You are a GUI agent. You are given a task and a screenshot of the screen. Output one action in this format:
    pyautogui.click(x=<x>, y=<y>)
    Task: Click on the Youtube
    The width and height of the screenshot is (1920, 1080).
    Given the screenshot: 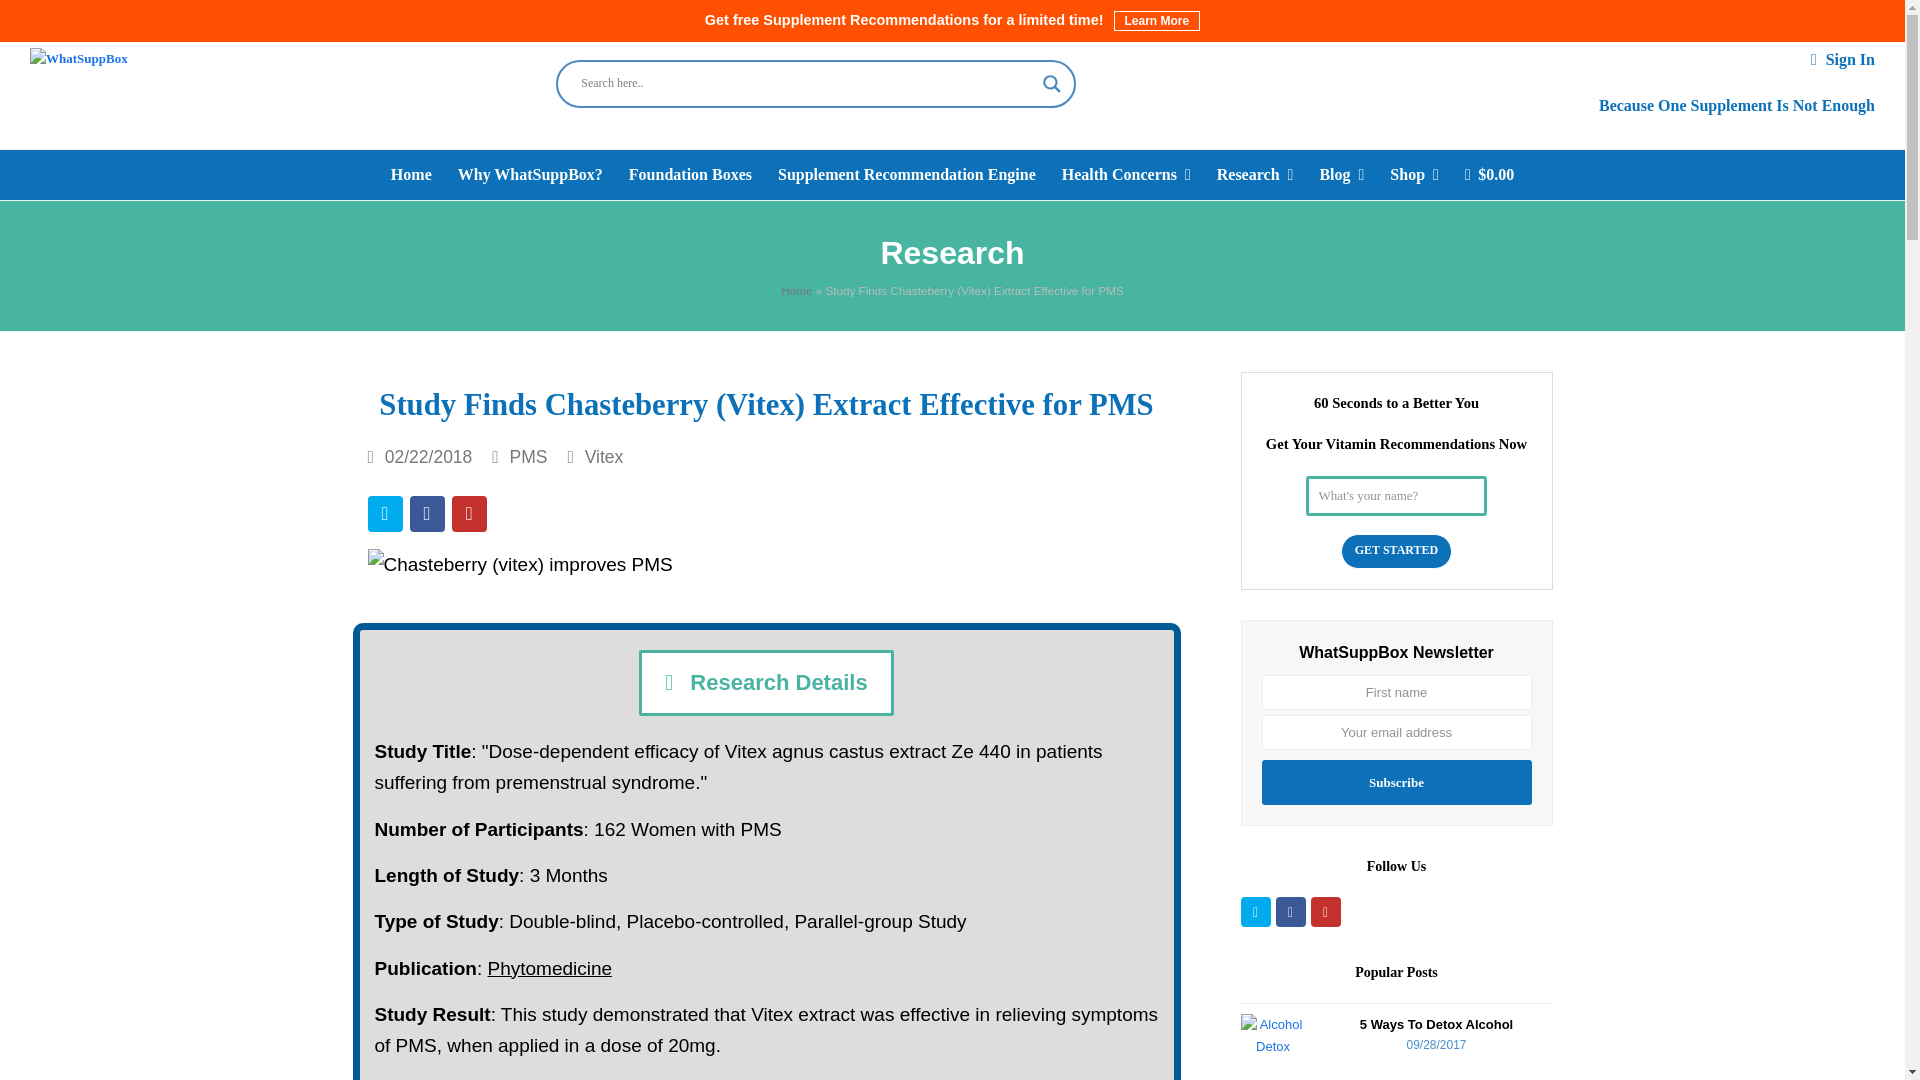 What is the action you would take?
    pyautogui.click(x=1324, y=912)
    